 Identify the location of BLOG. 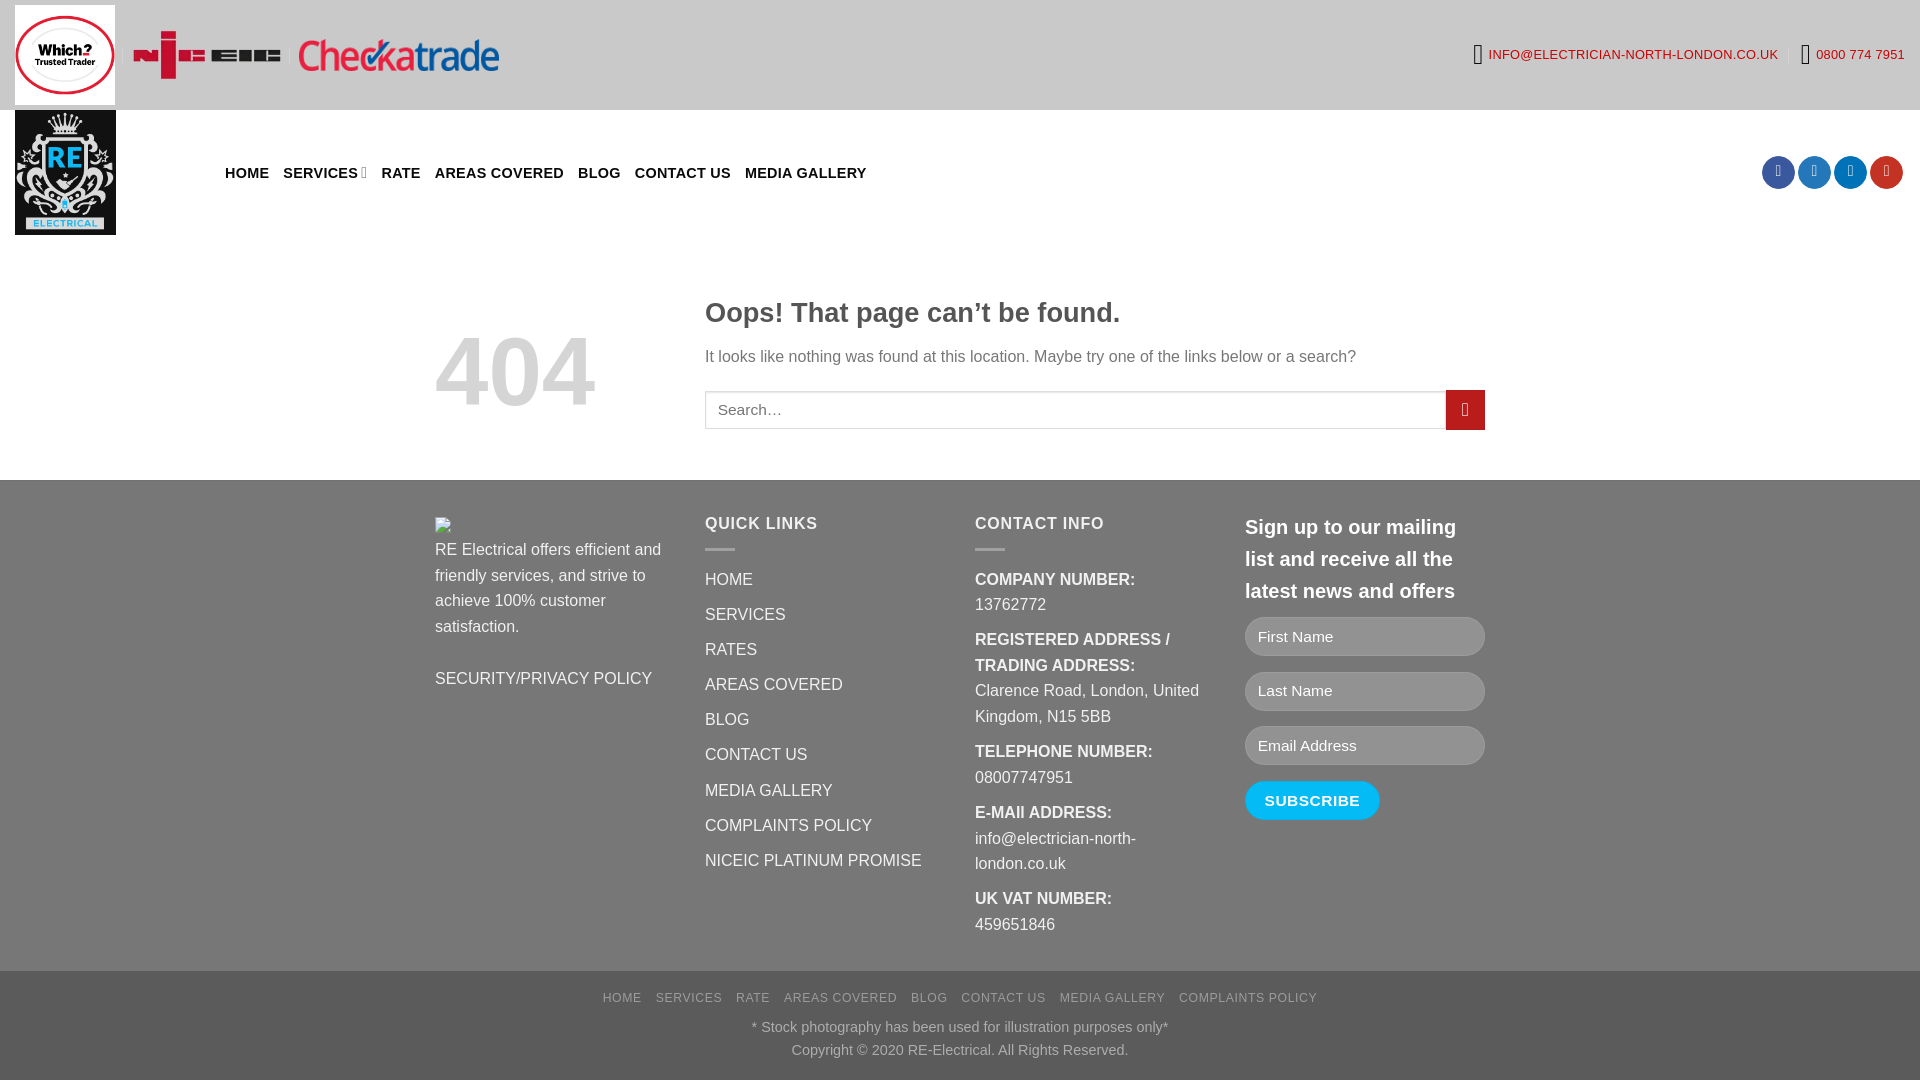
(726, 718).